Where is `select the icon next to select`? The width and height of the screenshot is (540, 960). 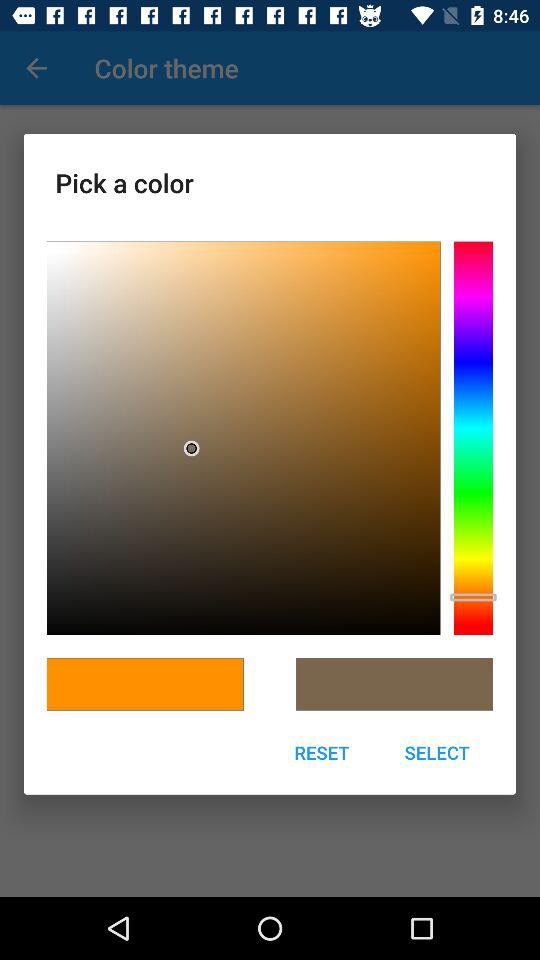 select the icon next to select is located at coordinates (322, 752).